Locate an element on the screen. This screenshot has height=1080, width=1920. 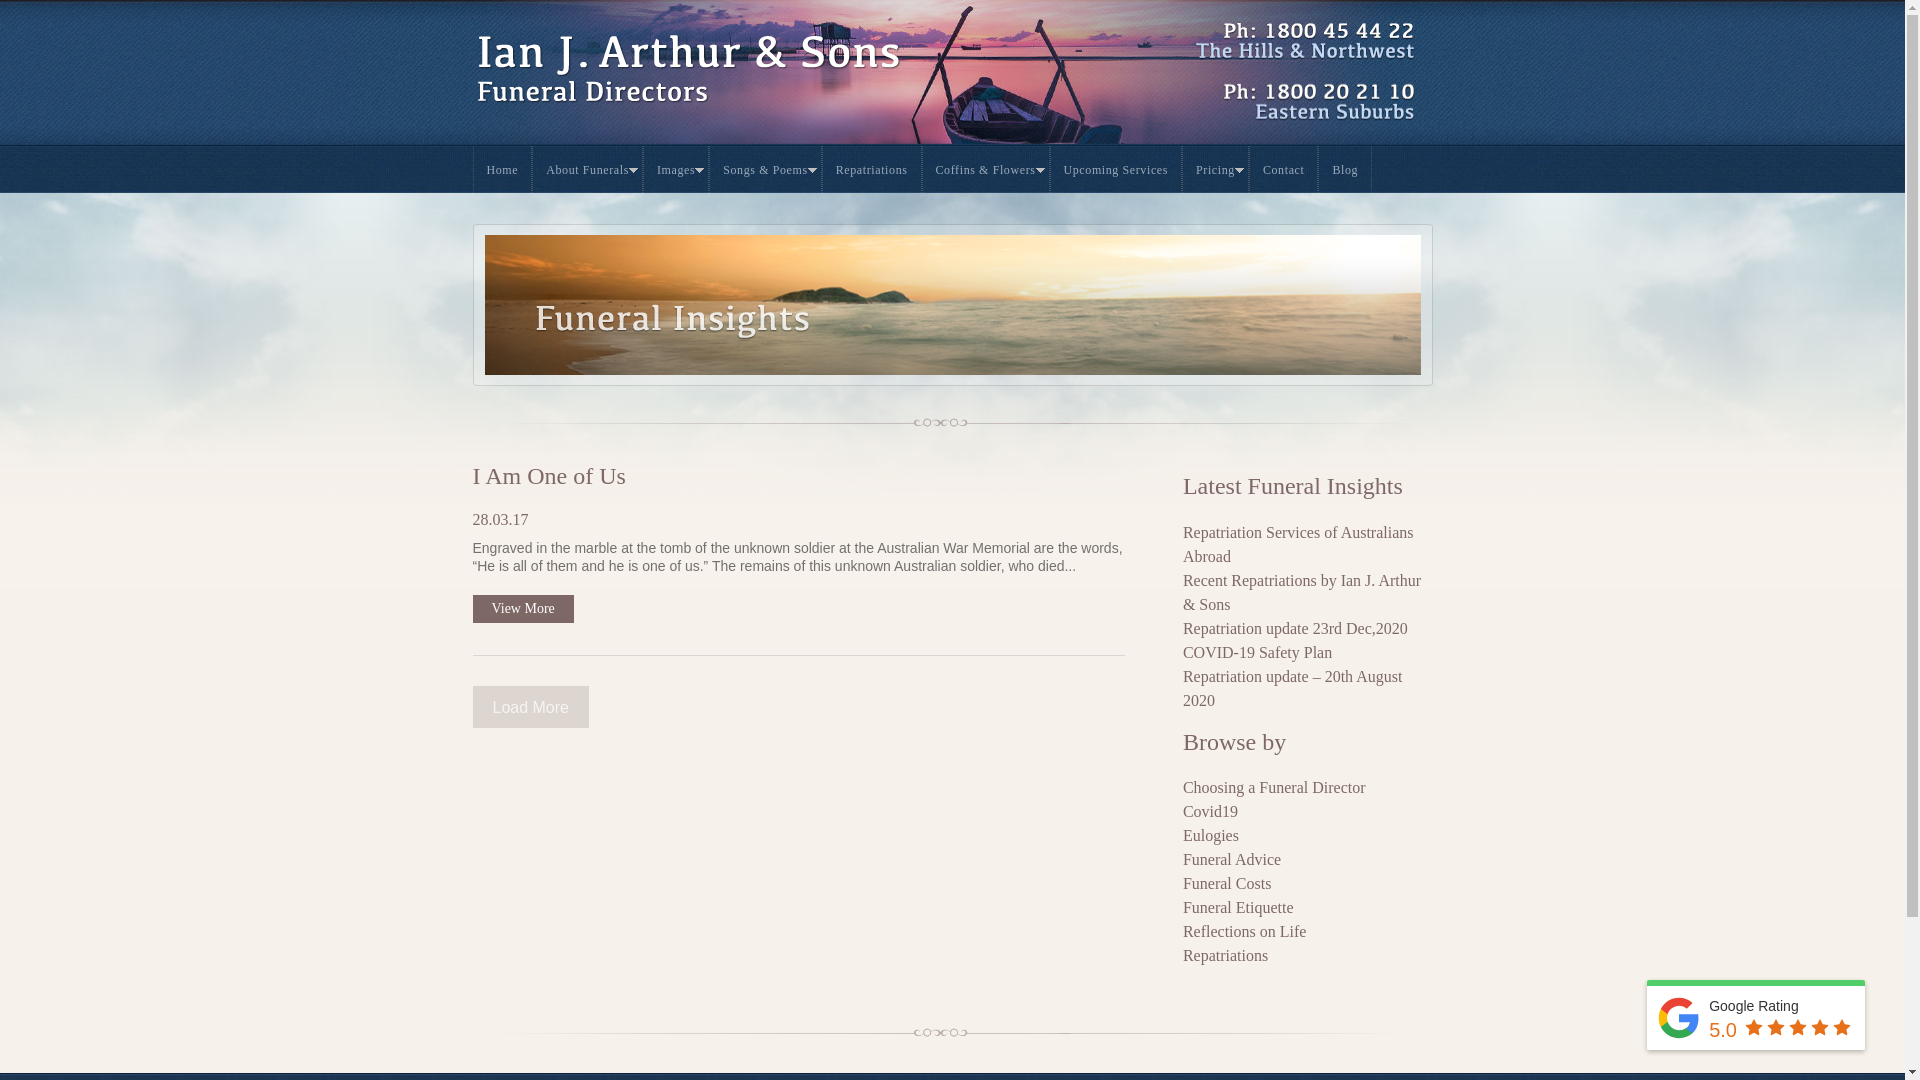
Funeral Advice is located at coordinates (1308, 860).